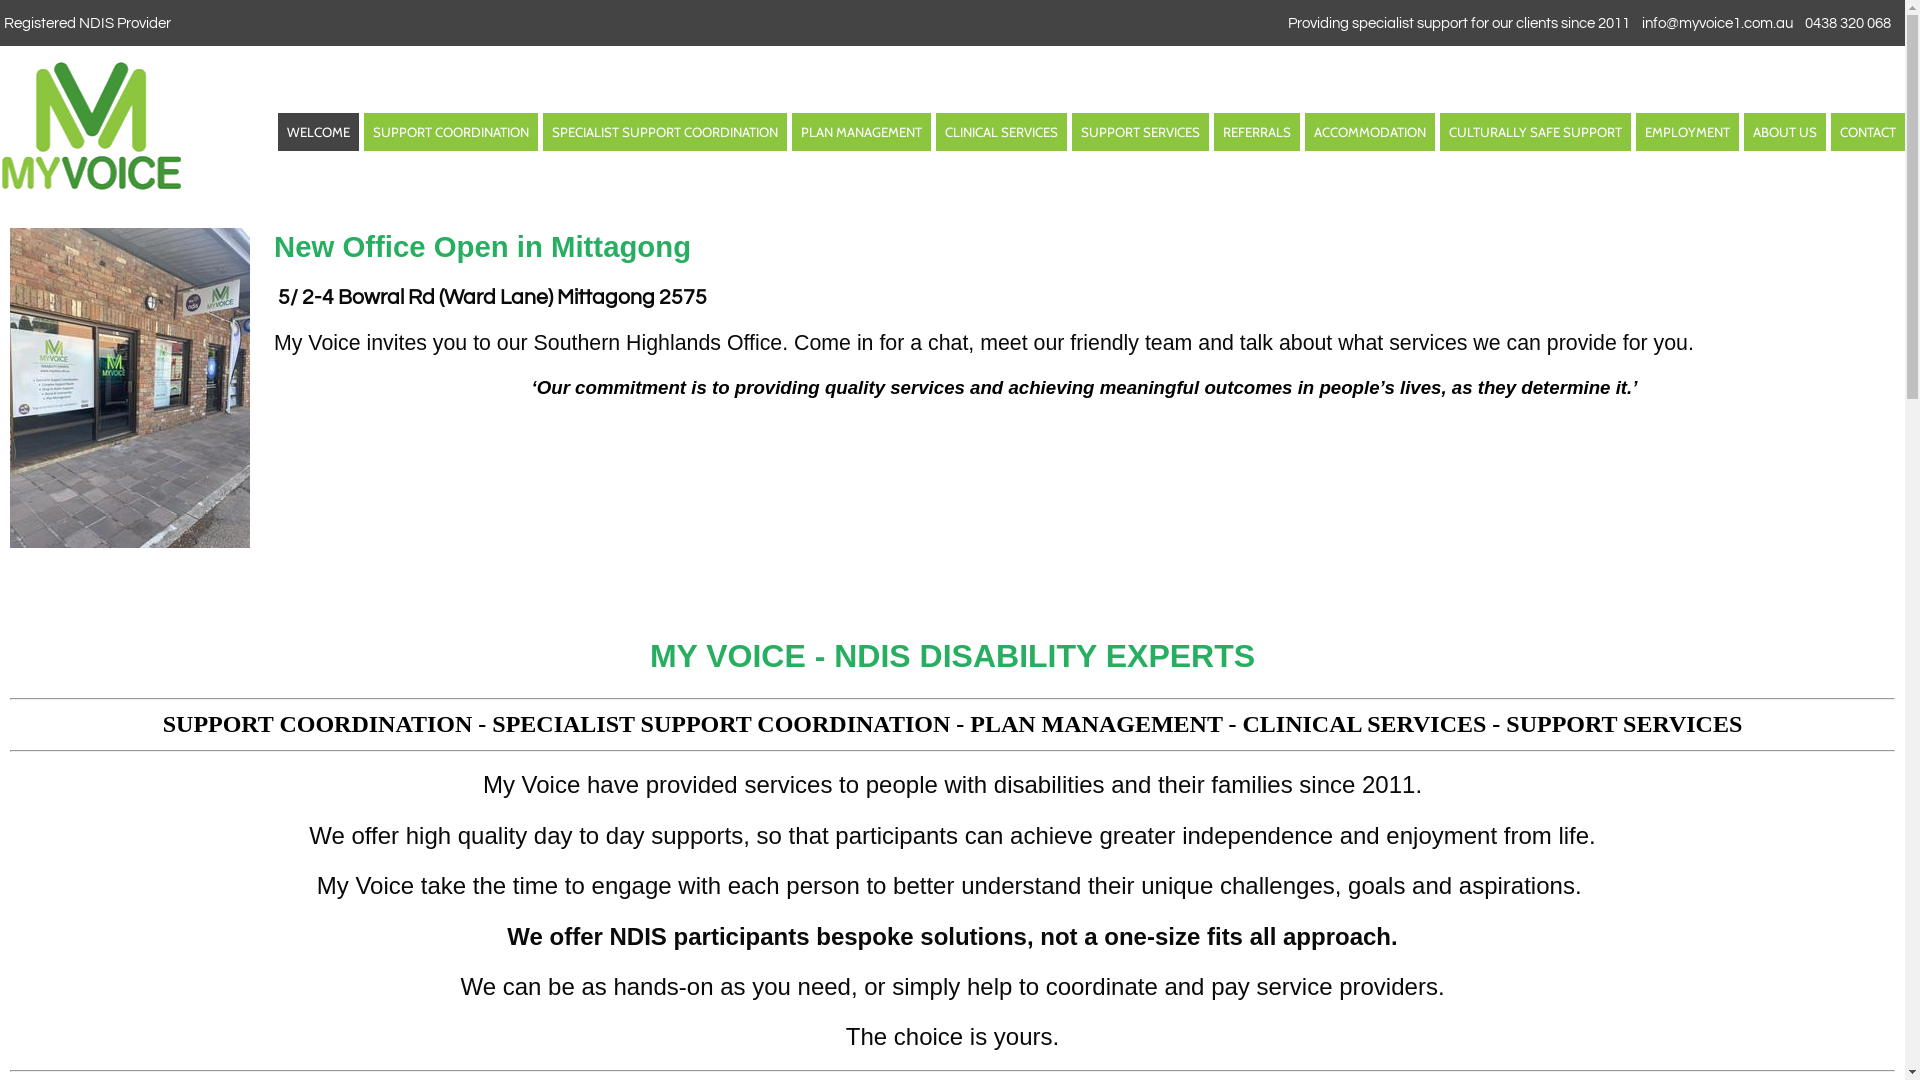  What do you see at coordinates (1868, 132) in the screenshot?
I see `CONTACT` at bounding box center [1868, 132].